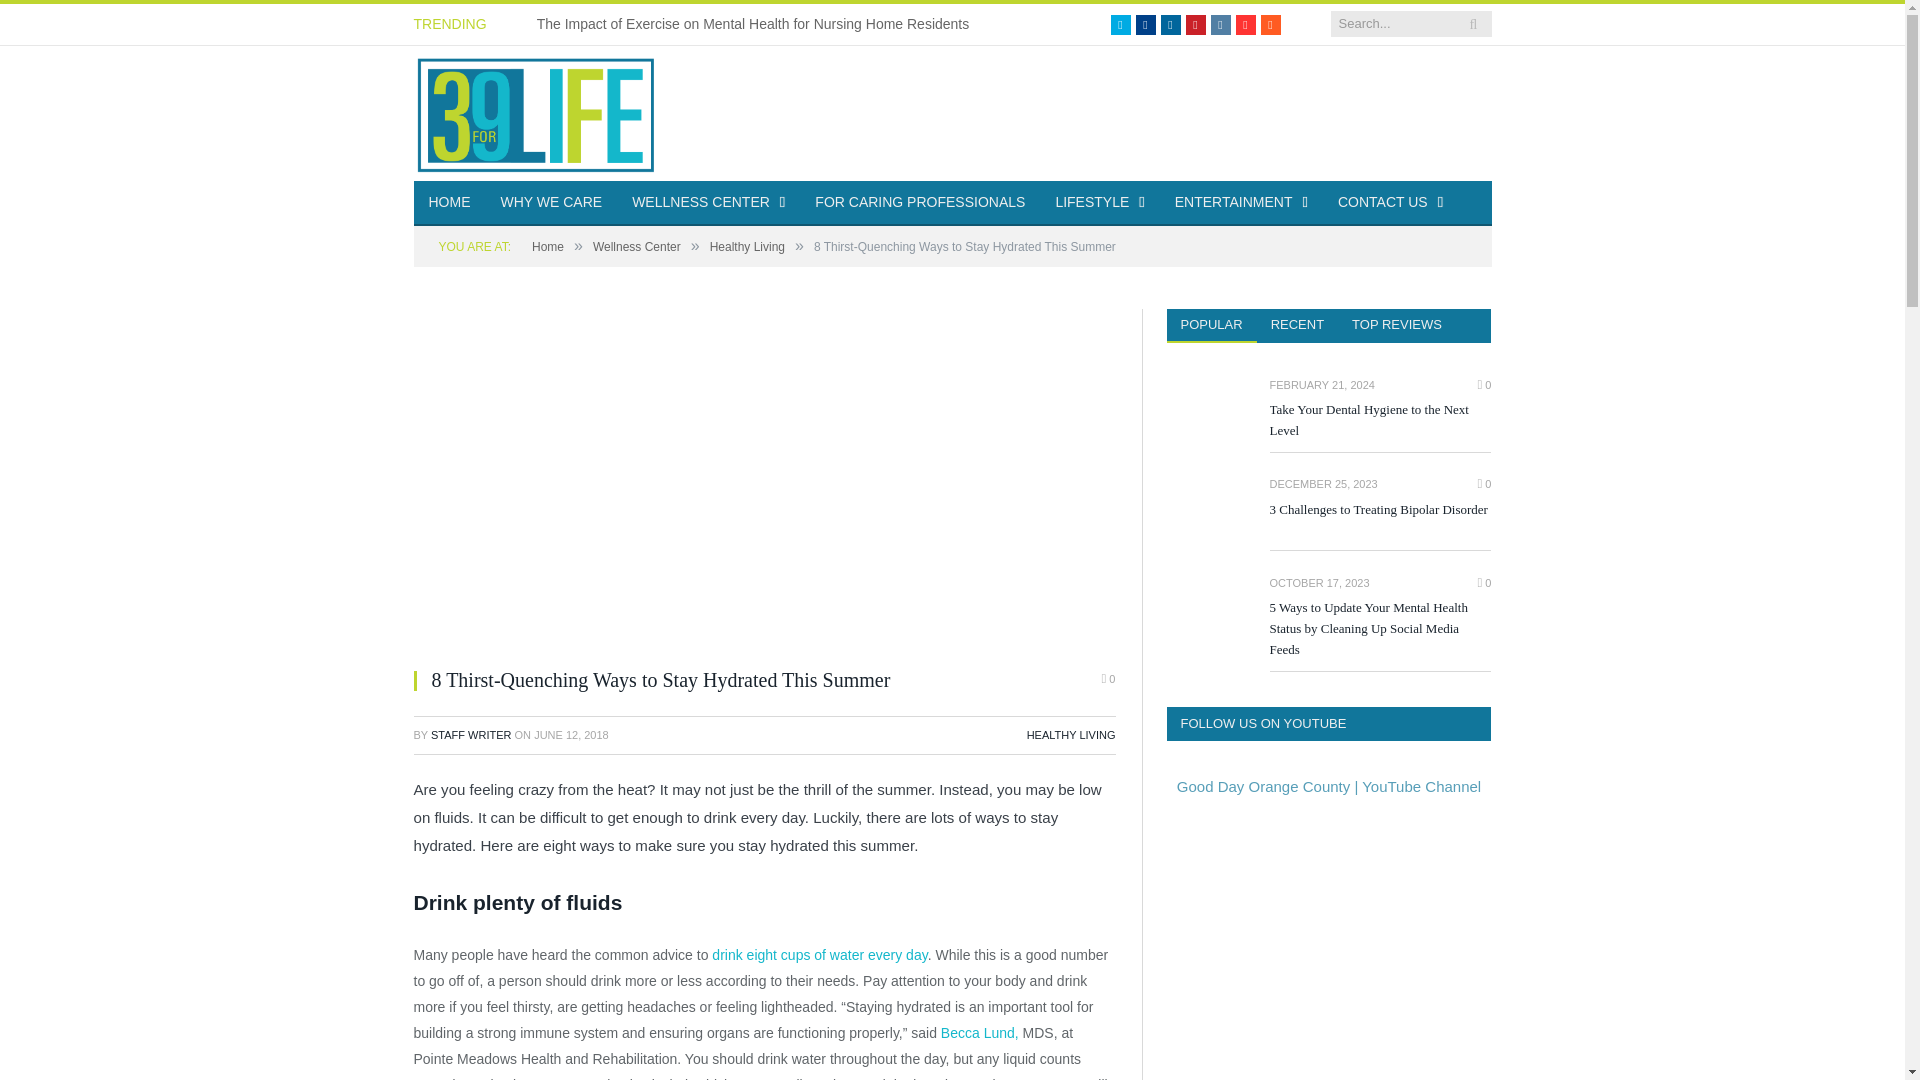 This screenshot has width=1920, height=1080. Describe the element at coordinates (920, 203) in the screenshot. I see `FOR CARING PROFESSIONALS` at that location.